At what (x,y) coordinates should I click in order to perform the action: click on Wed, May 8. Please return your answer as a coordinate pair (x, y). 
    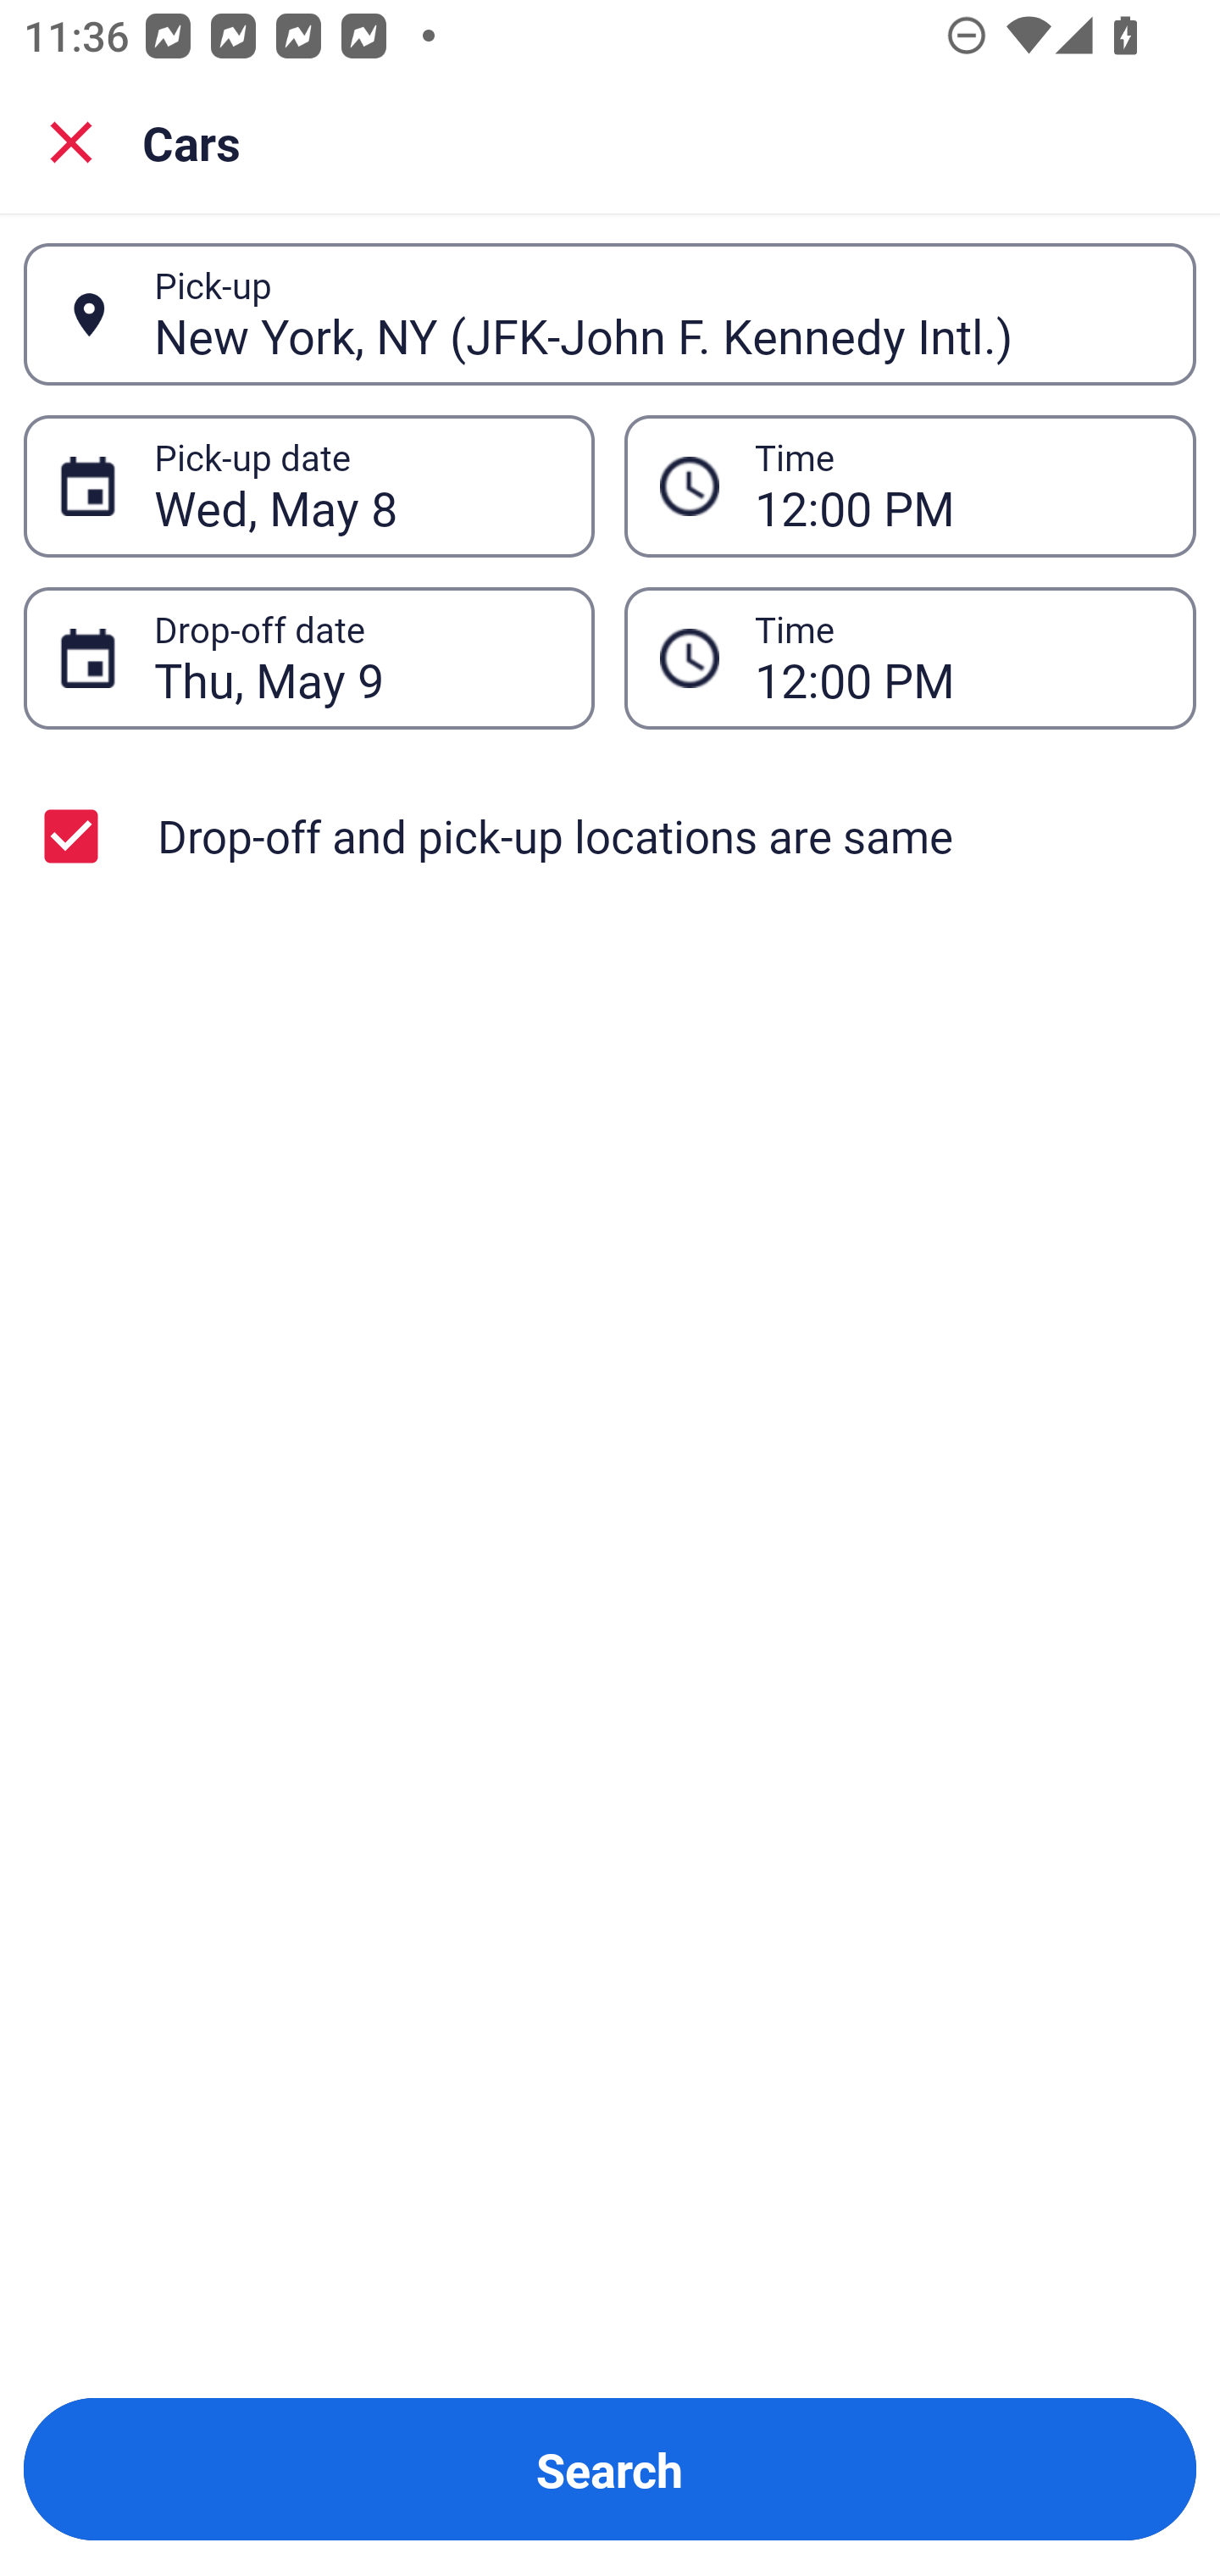
    Looking at the image, I should click on (356, 486).